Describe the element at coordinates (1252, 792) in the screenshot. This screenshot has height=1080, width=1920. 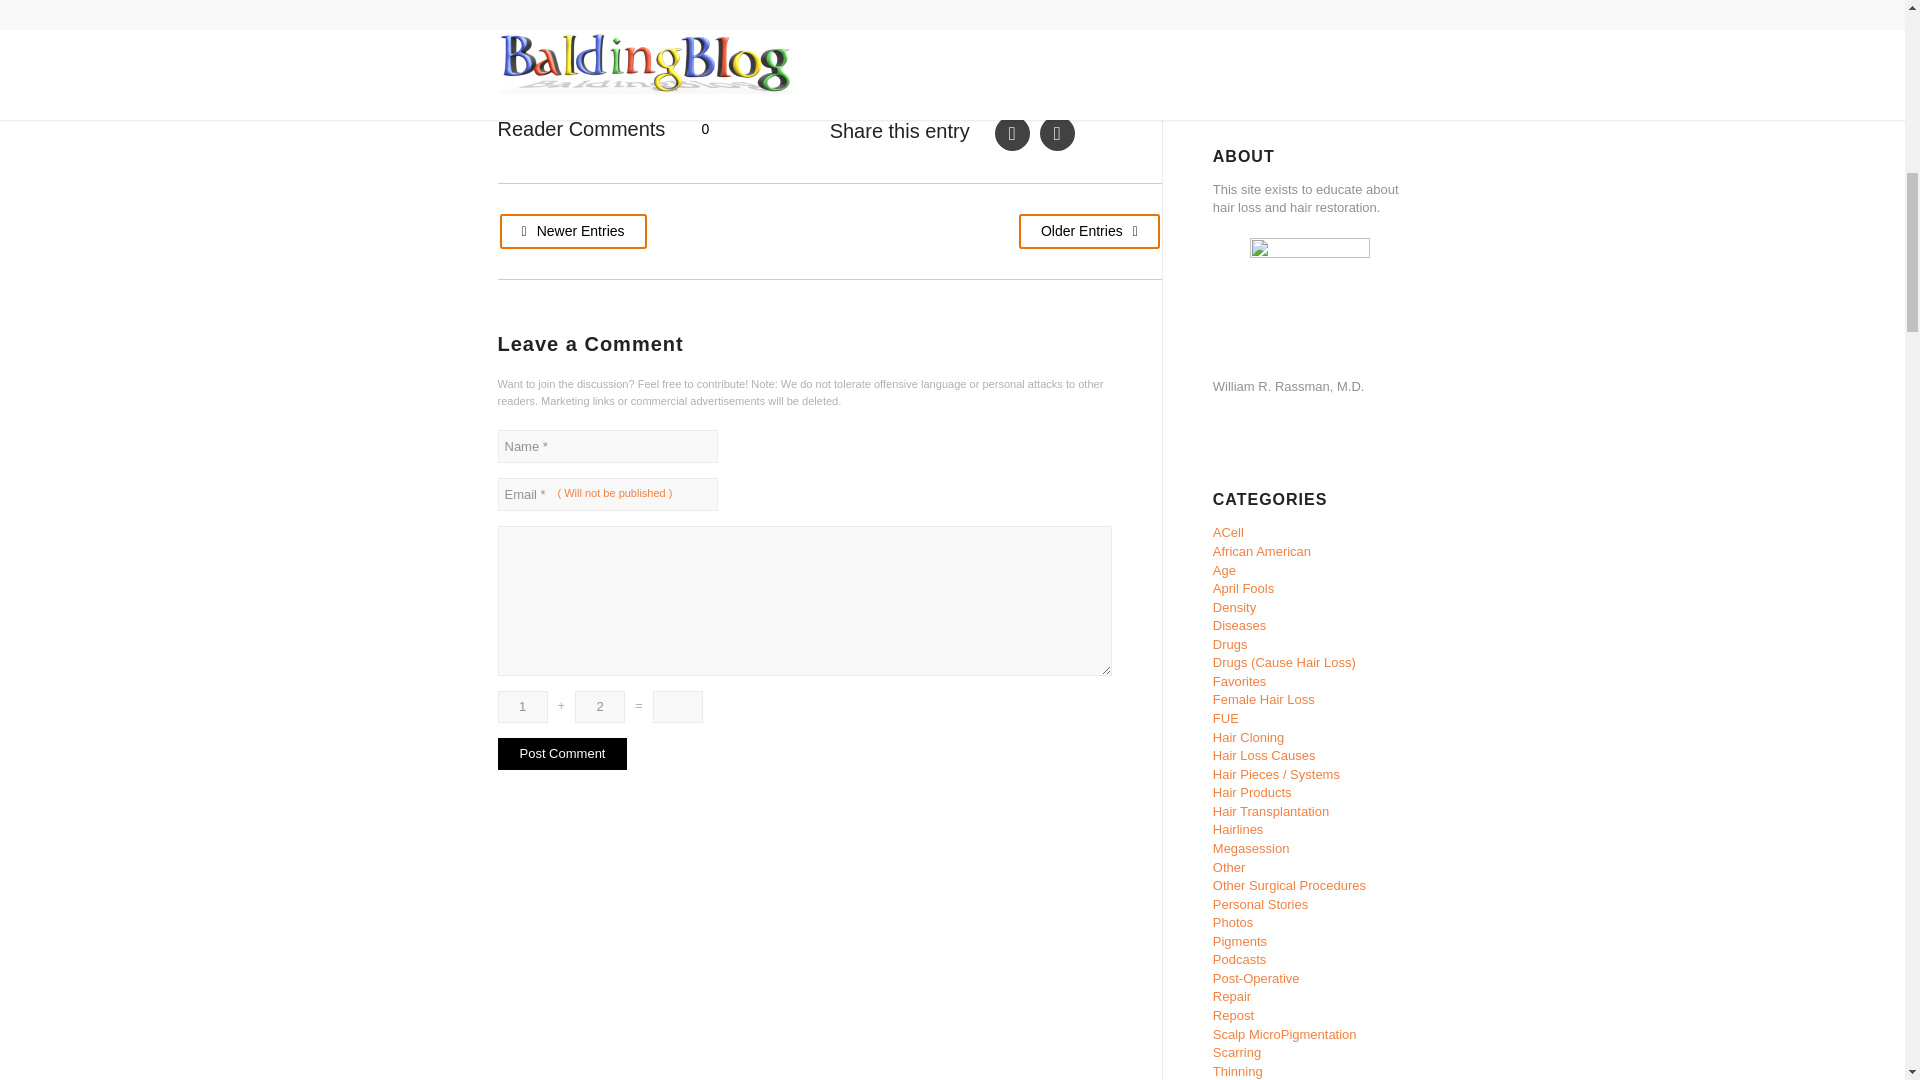
I see `Hair Products` at that location.